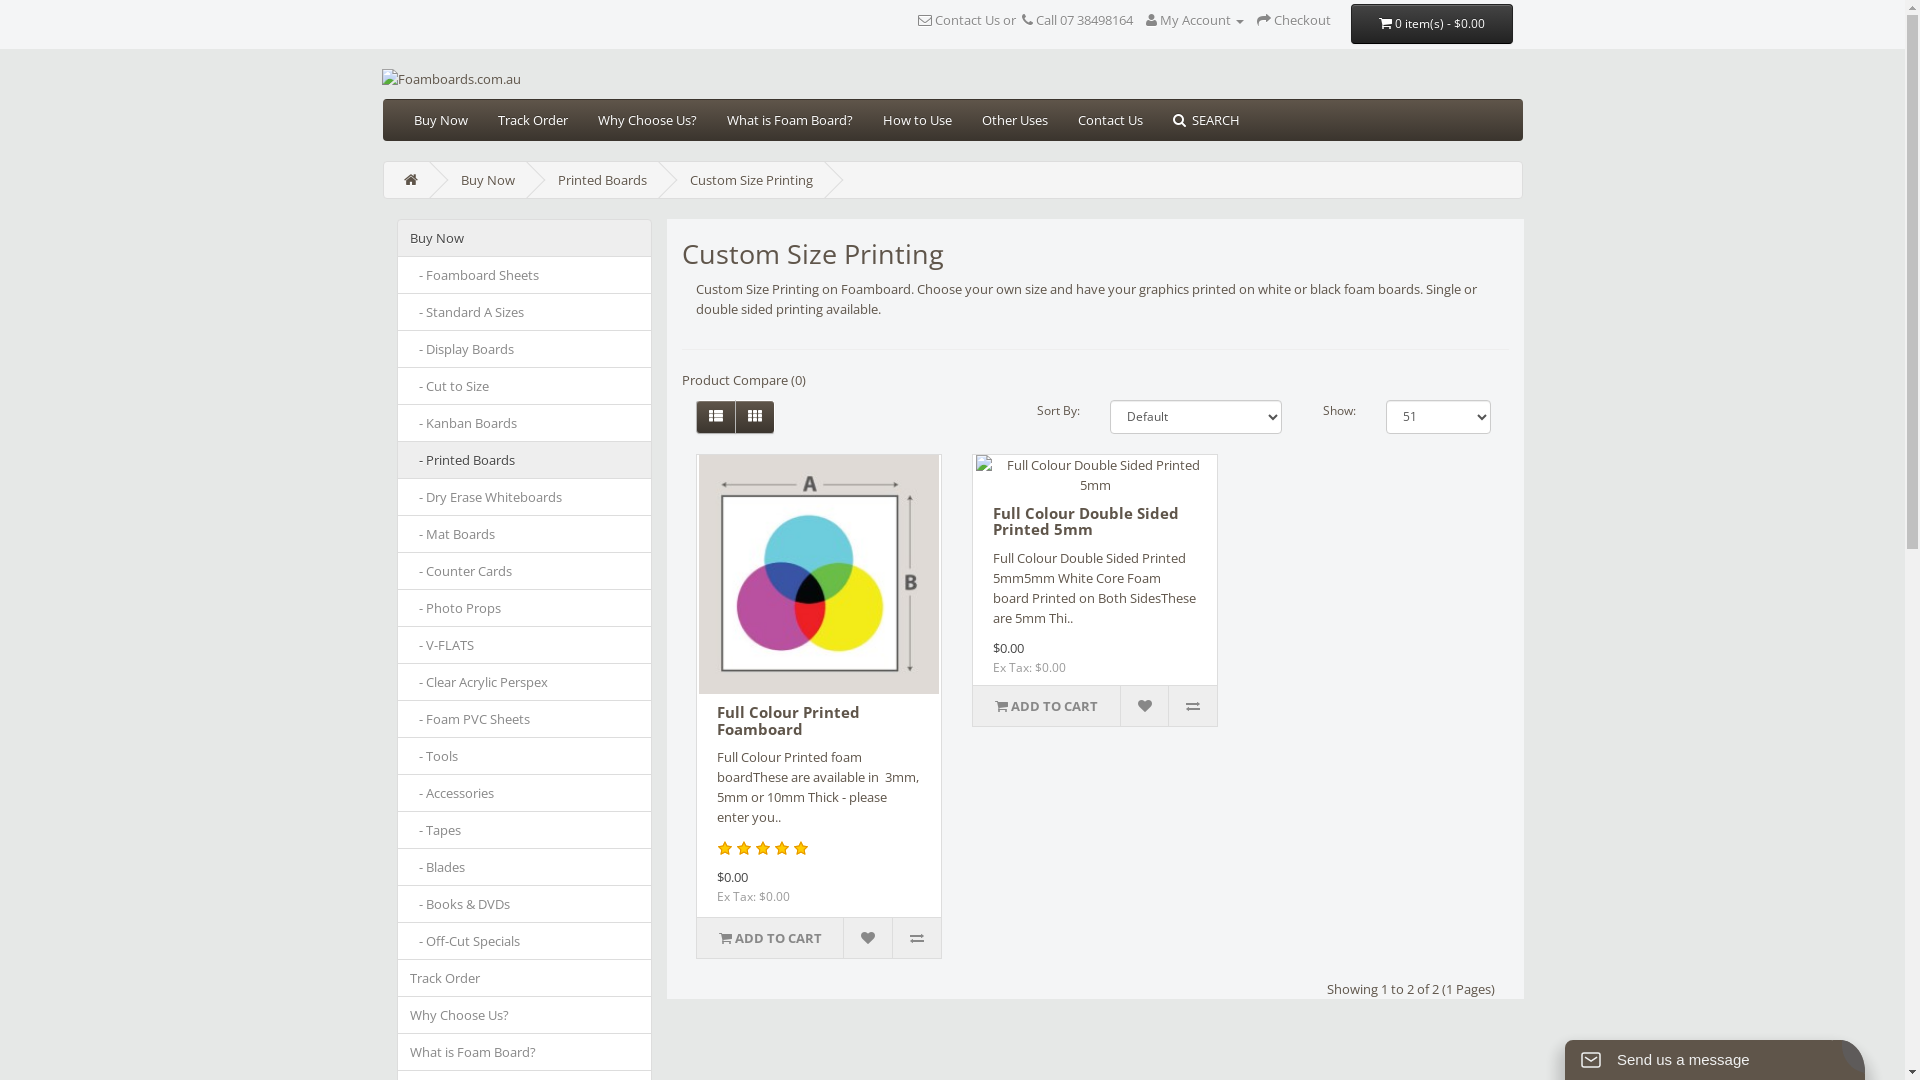 Image resolution: width=1920 pixels, height=1080 pixels. What do you see at coordinates (1086, 522) in the screenshot?
I see `Full Colour Double Sided Printed 5mm` at bounding box center [1086, 522].